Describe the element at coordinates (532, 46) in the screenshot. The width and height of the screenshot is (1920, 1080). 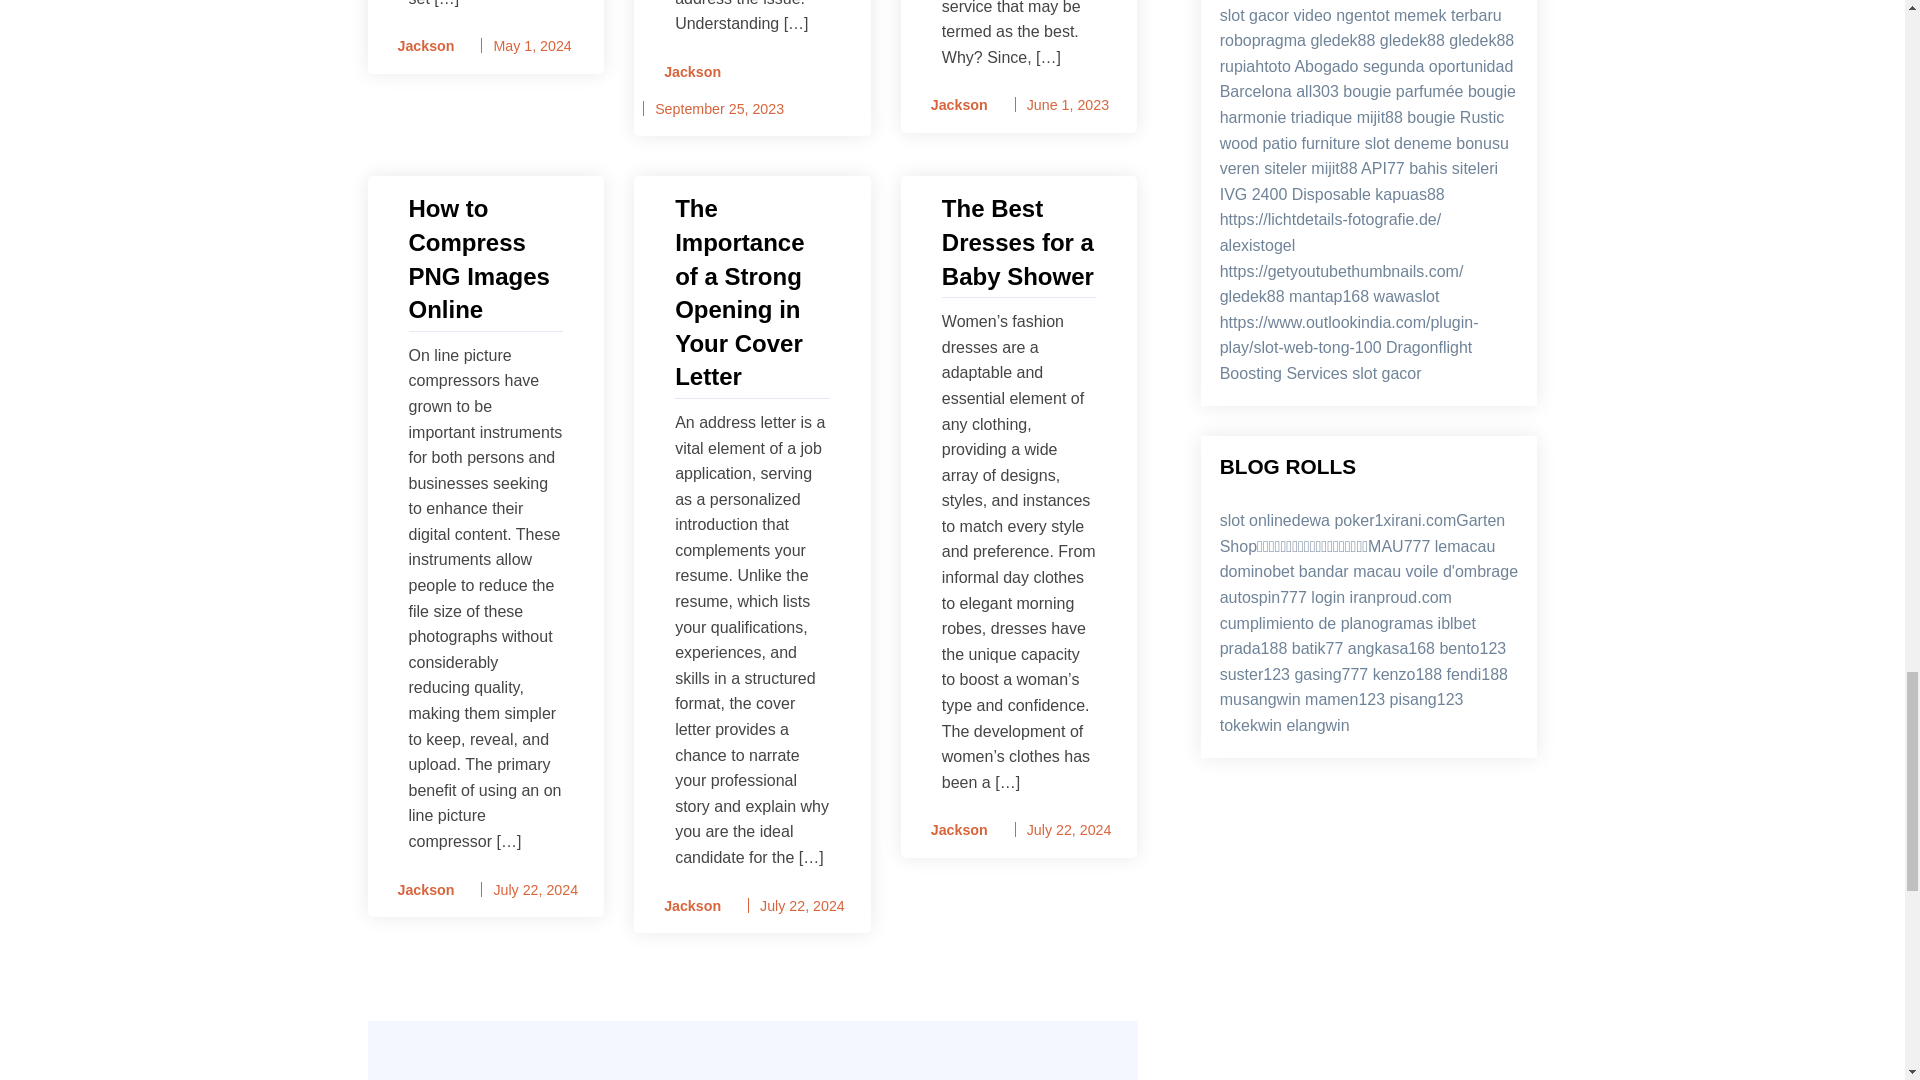
I see `May 1, 2024` at that location.